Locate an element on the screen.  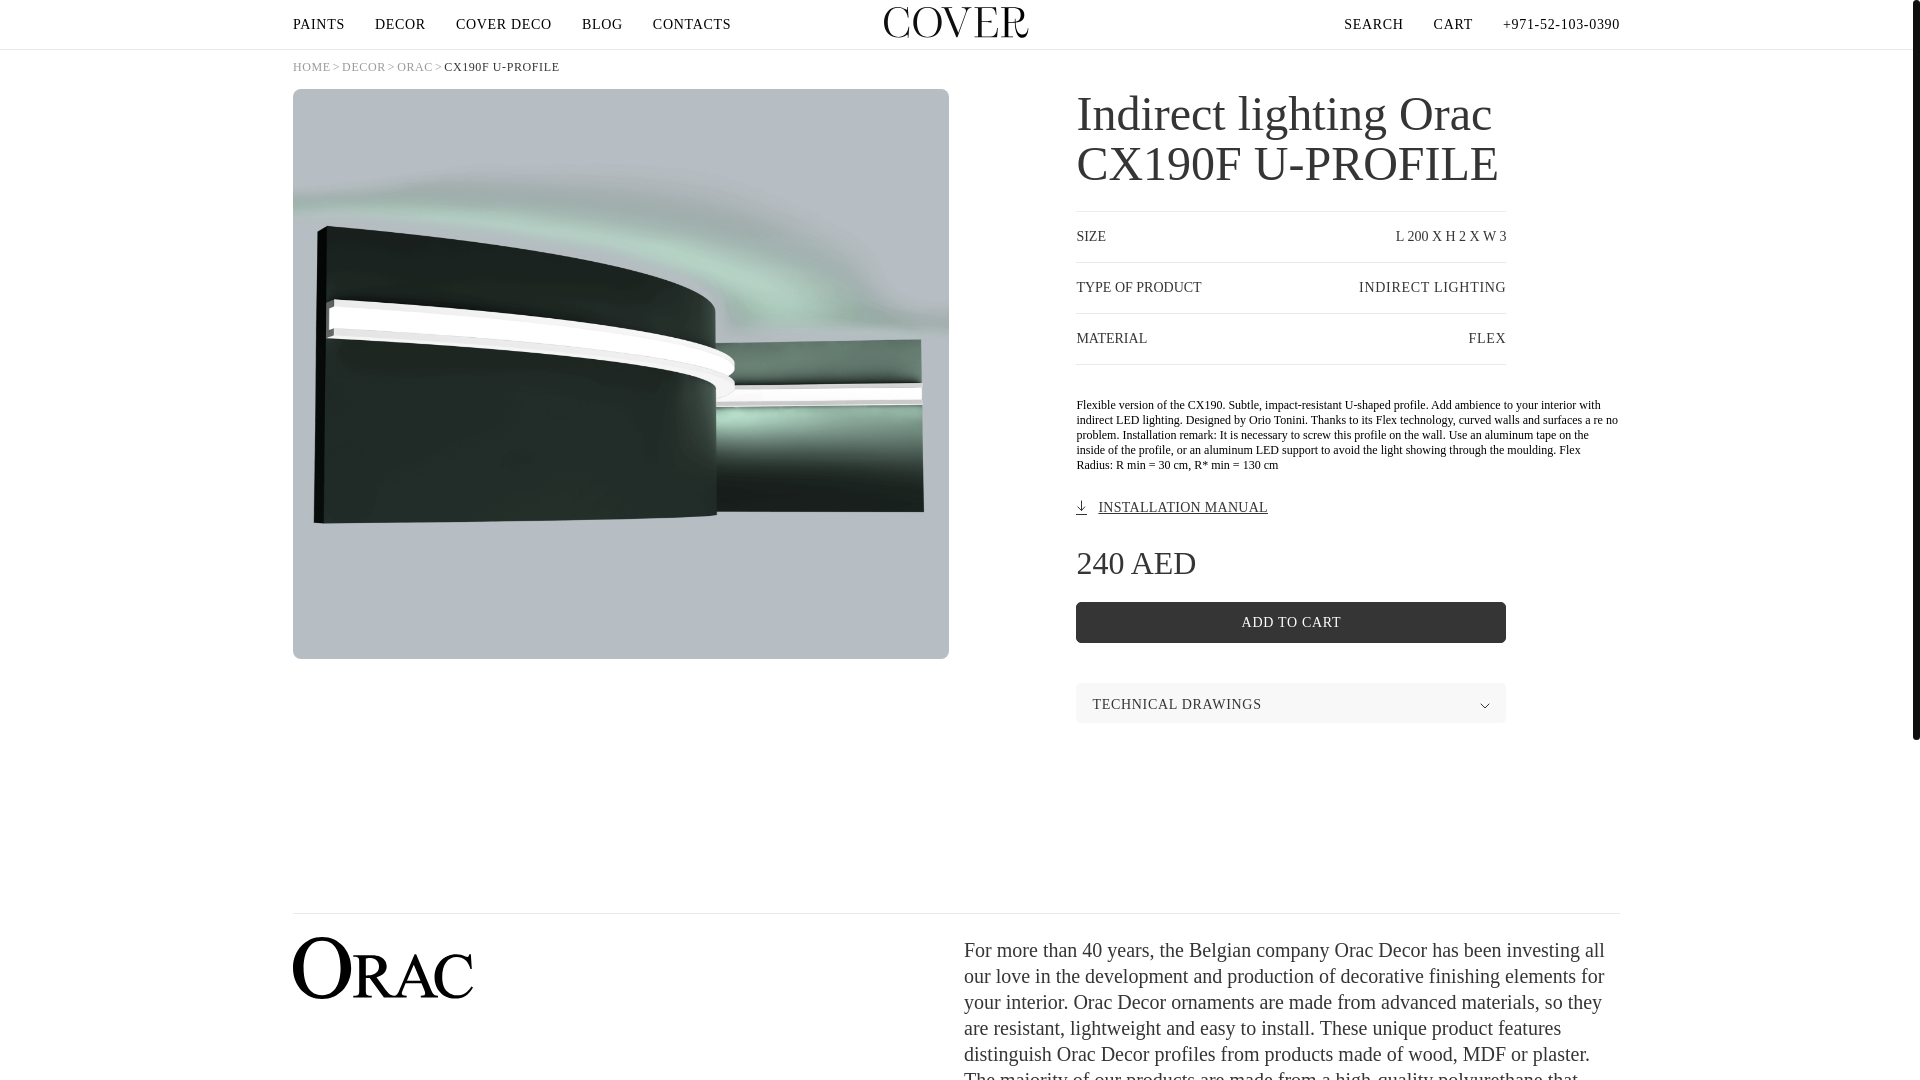
CONTACTS is located at coordinates (692, 24).